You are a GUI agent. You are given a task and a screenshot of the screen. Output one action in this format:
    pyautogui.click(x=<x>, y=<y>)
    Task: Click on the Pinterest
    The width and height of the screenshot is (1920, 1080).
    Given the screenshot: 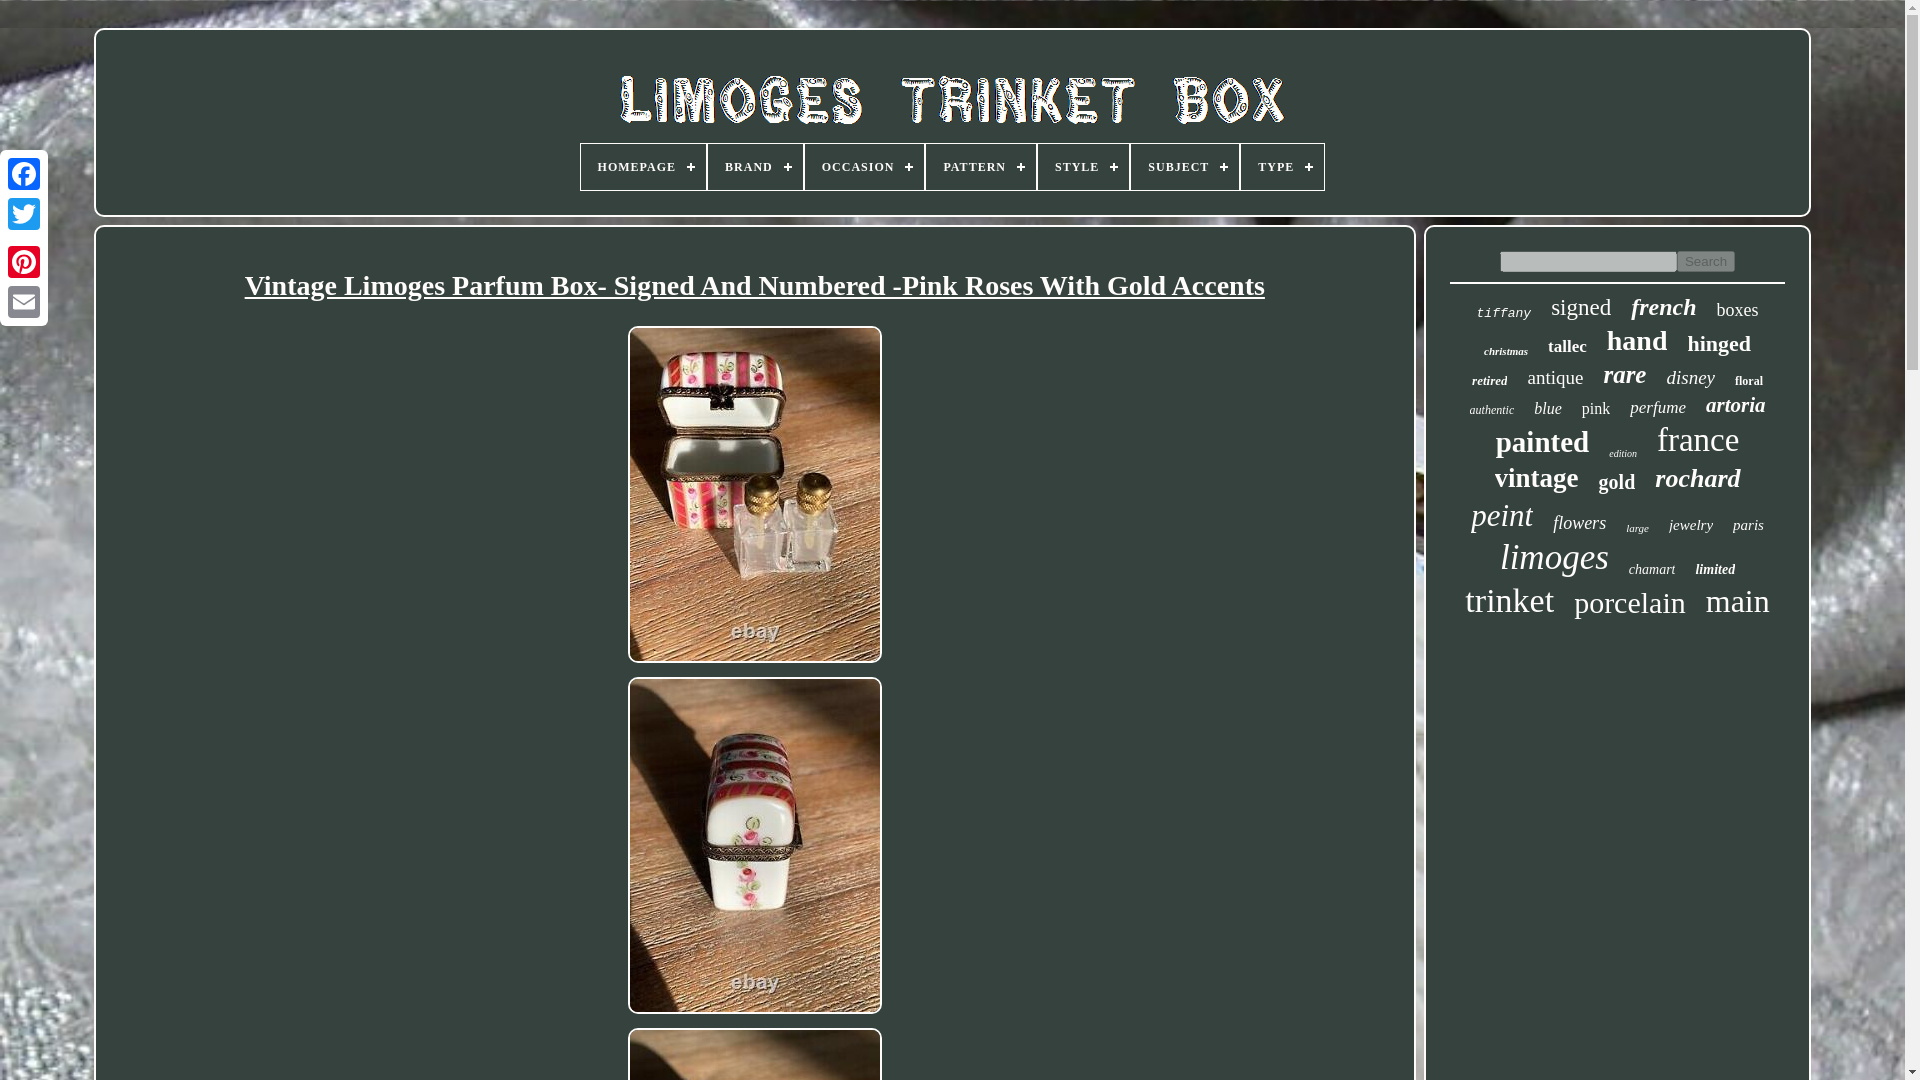 What is the action you would take?
    pyautogui.click(x=24, y=261)
    